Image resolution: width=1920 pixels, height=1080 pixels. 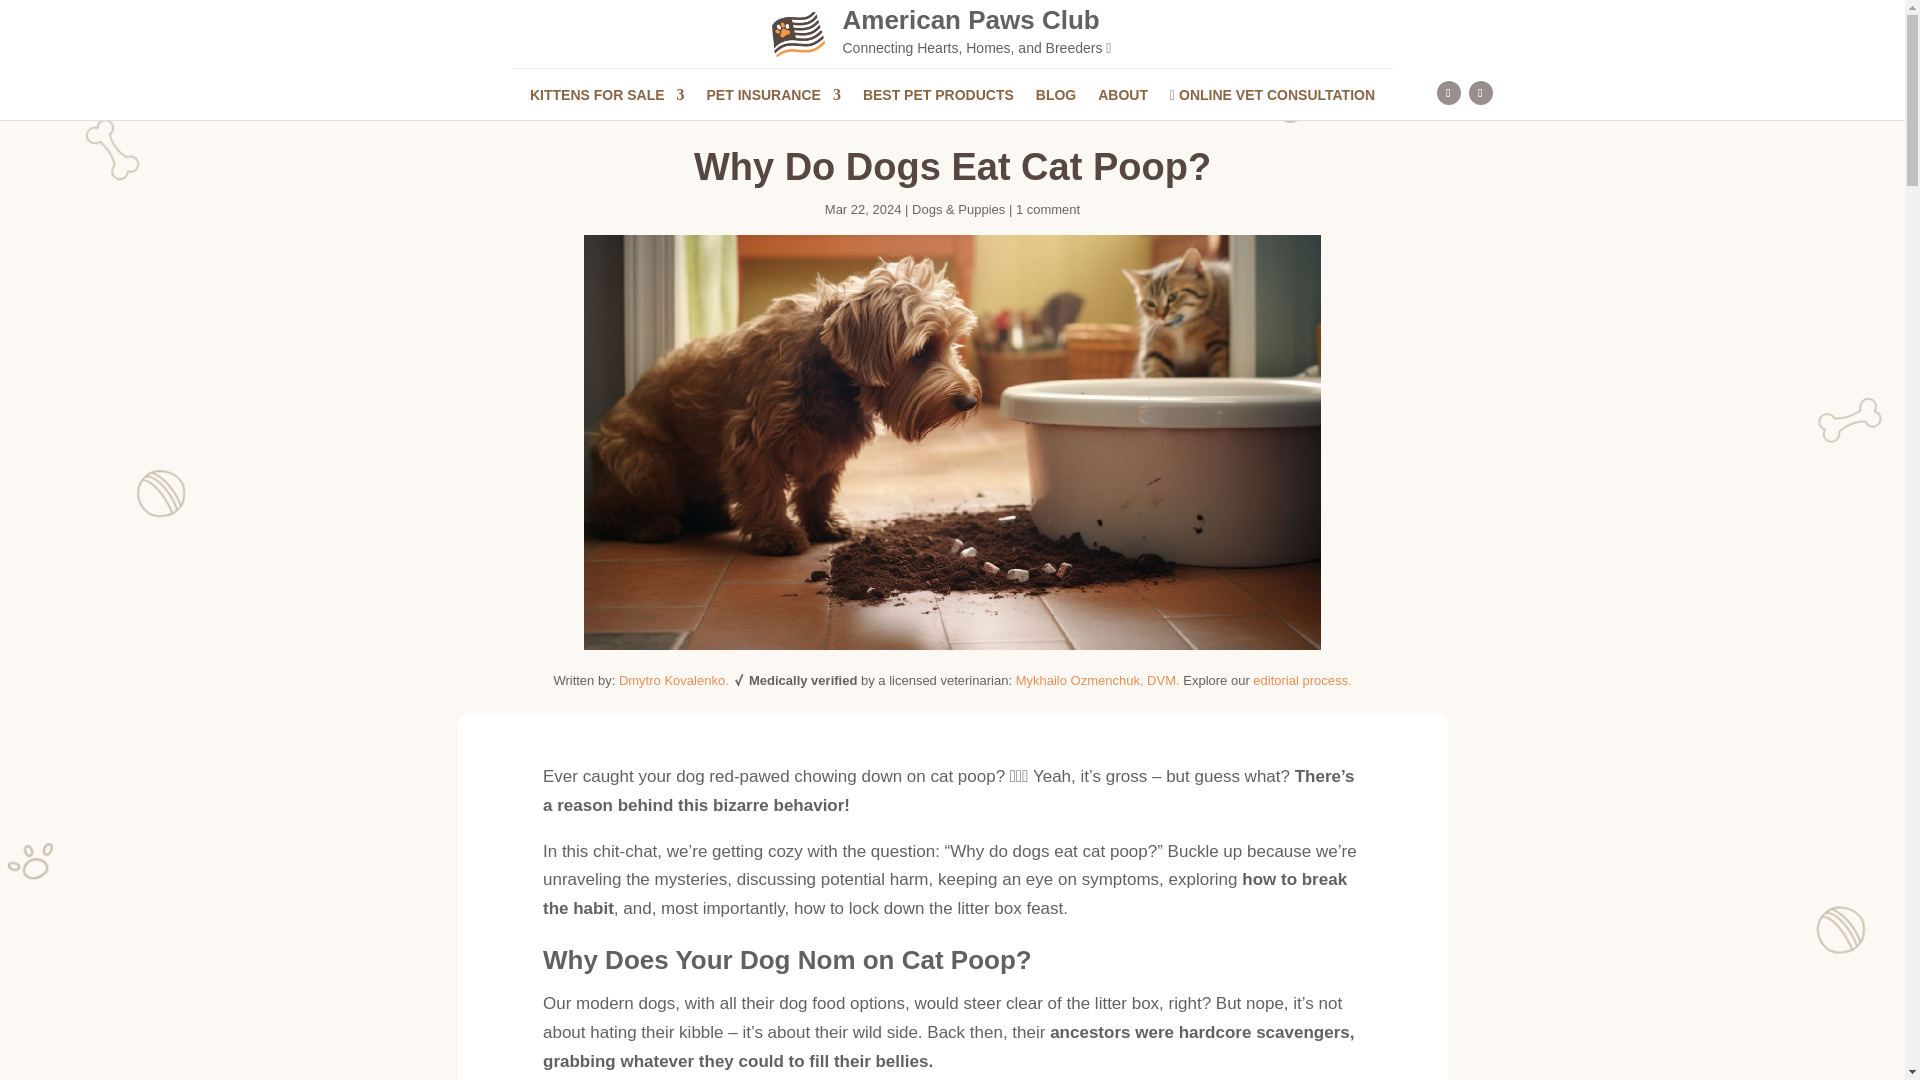 I want to click on Follow on Instagram, so click(x=1448, y=92).